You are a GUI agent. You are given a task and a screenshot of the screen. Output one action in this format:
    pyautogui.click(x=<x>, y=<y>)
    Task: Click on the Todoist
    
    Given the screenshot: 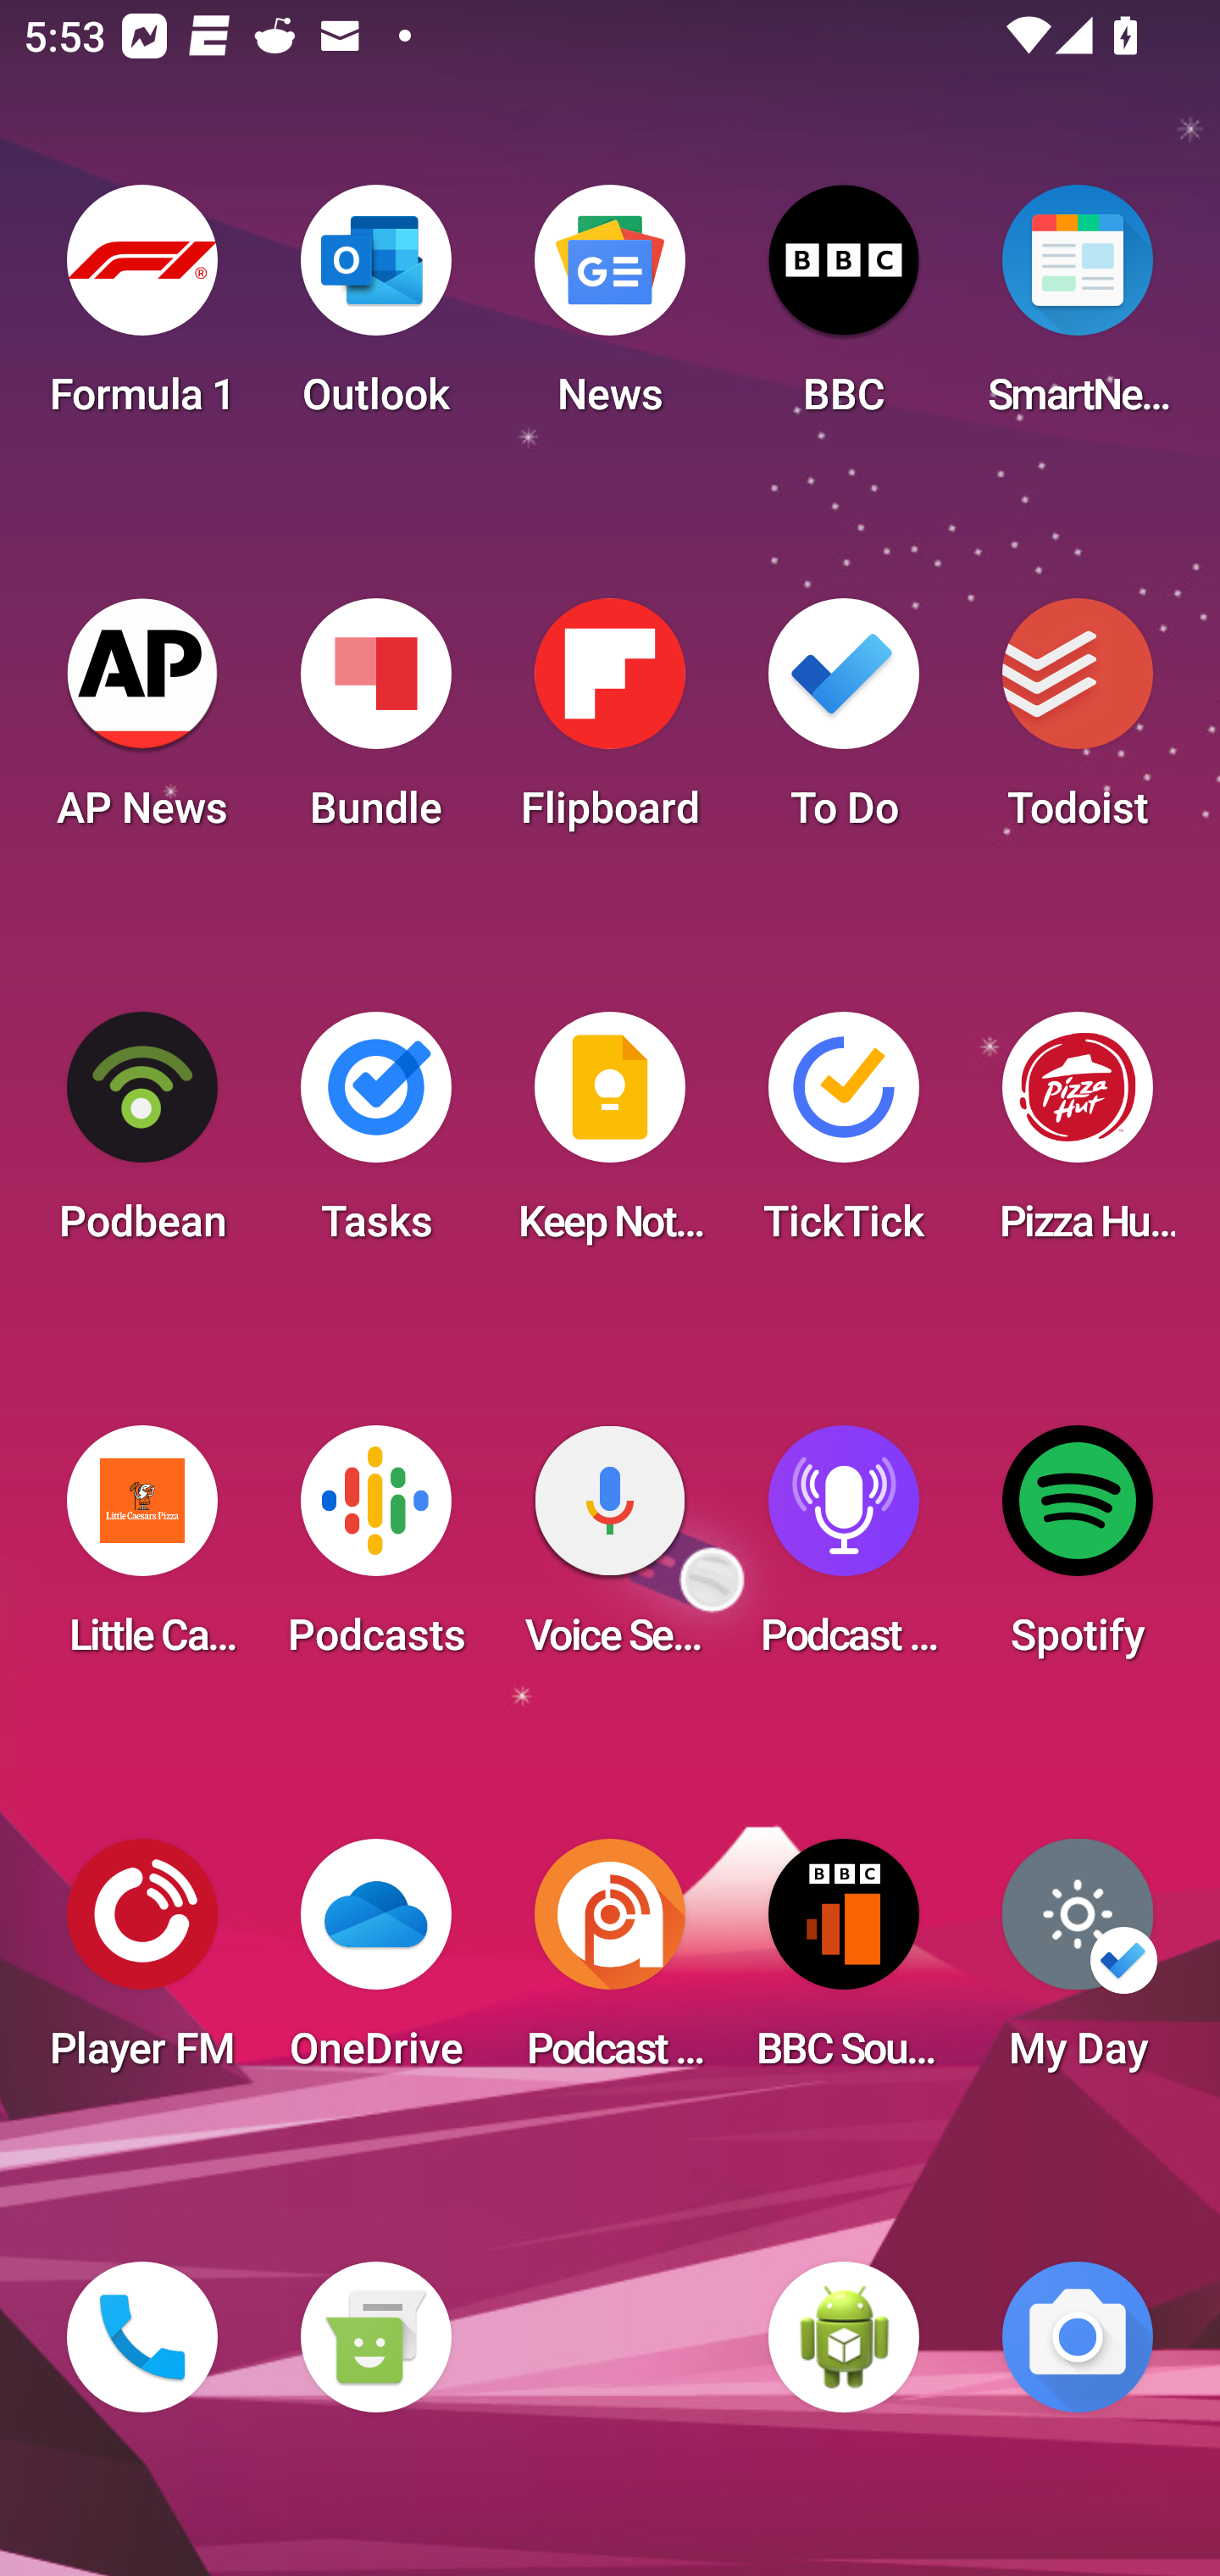 What is the action you would take?
    pyautogui.click(x=1078, y=724)
    